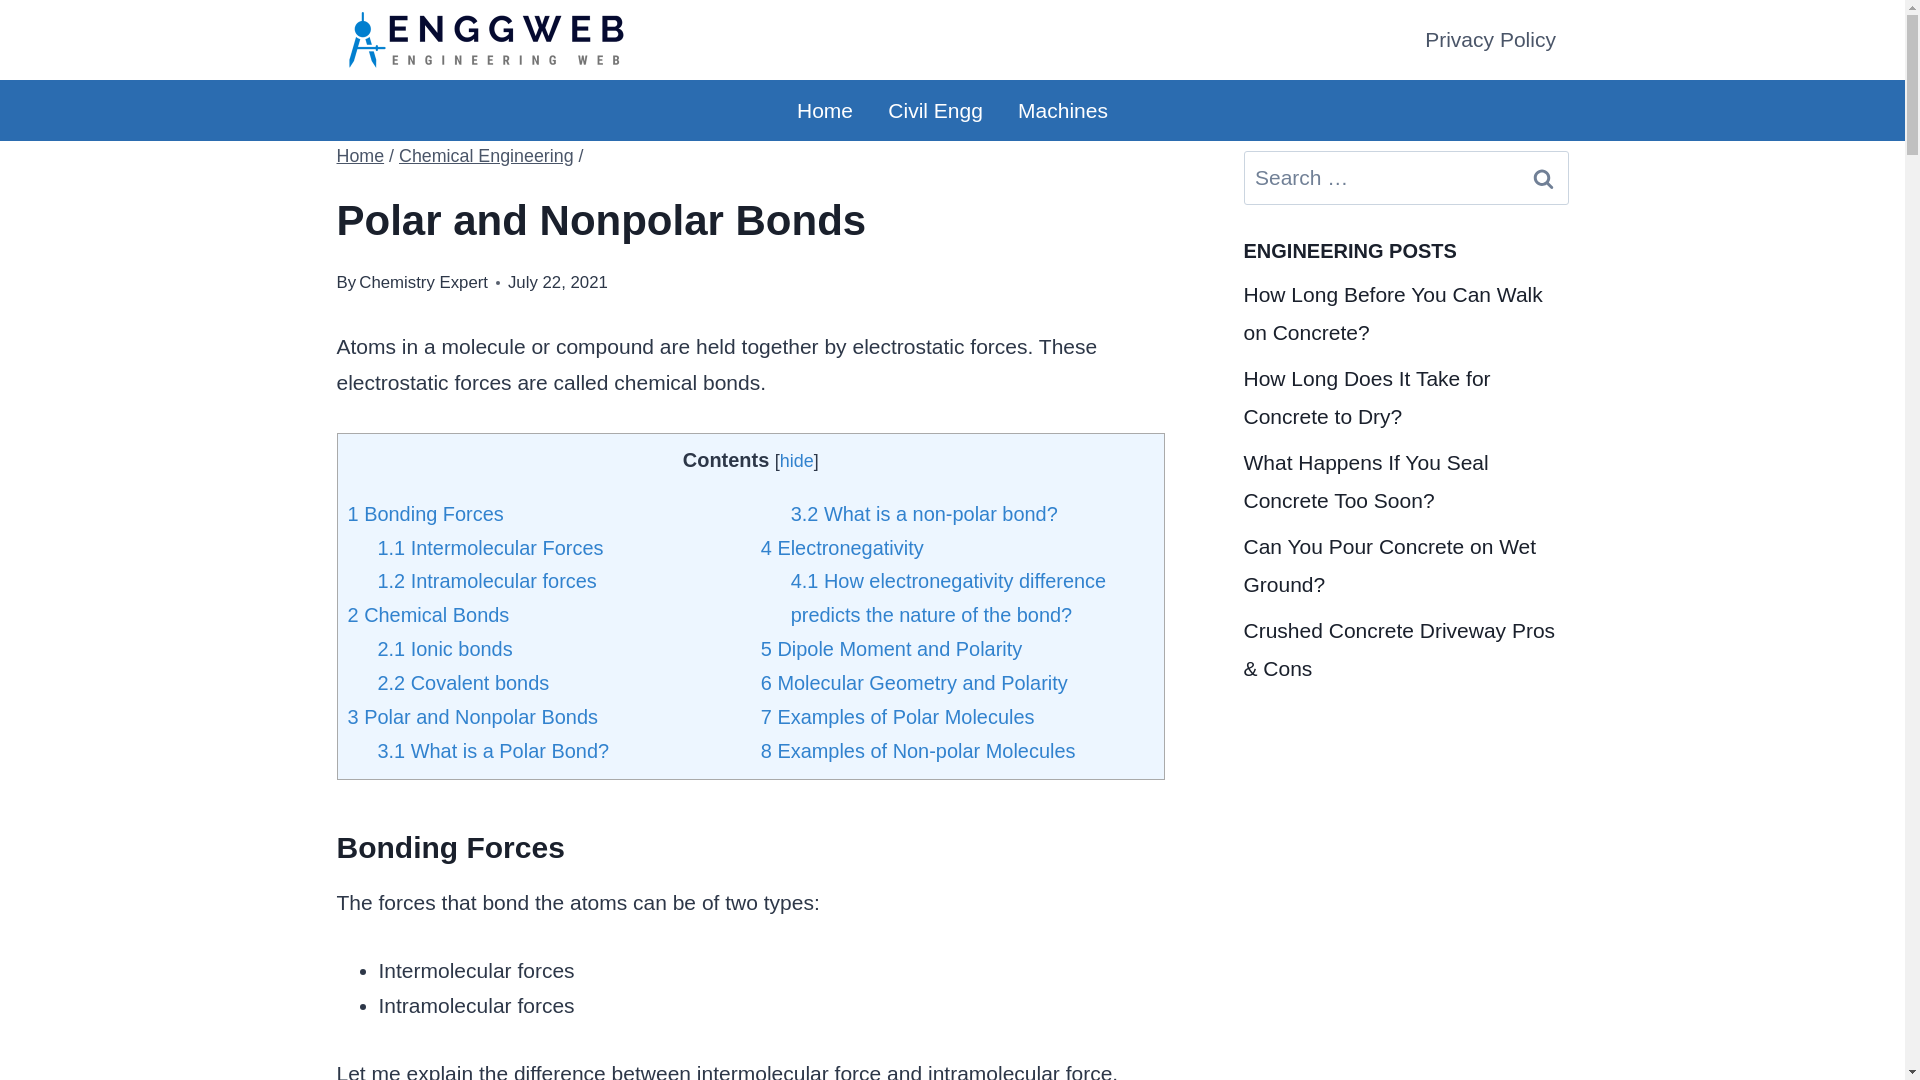 This screenshot has height=1080, width=1920. What do you see at coordinates (423, 282) in the screenshot?
I see `Chemistry Expert` at bounding box center [423, 282].